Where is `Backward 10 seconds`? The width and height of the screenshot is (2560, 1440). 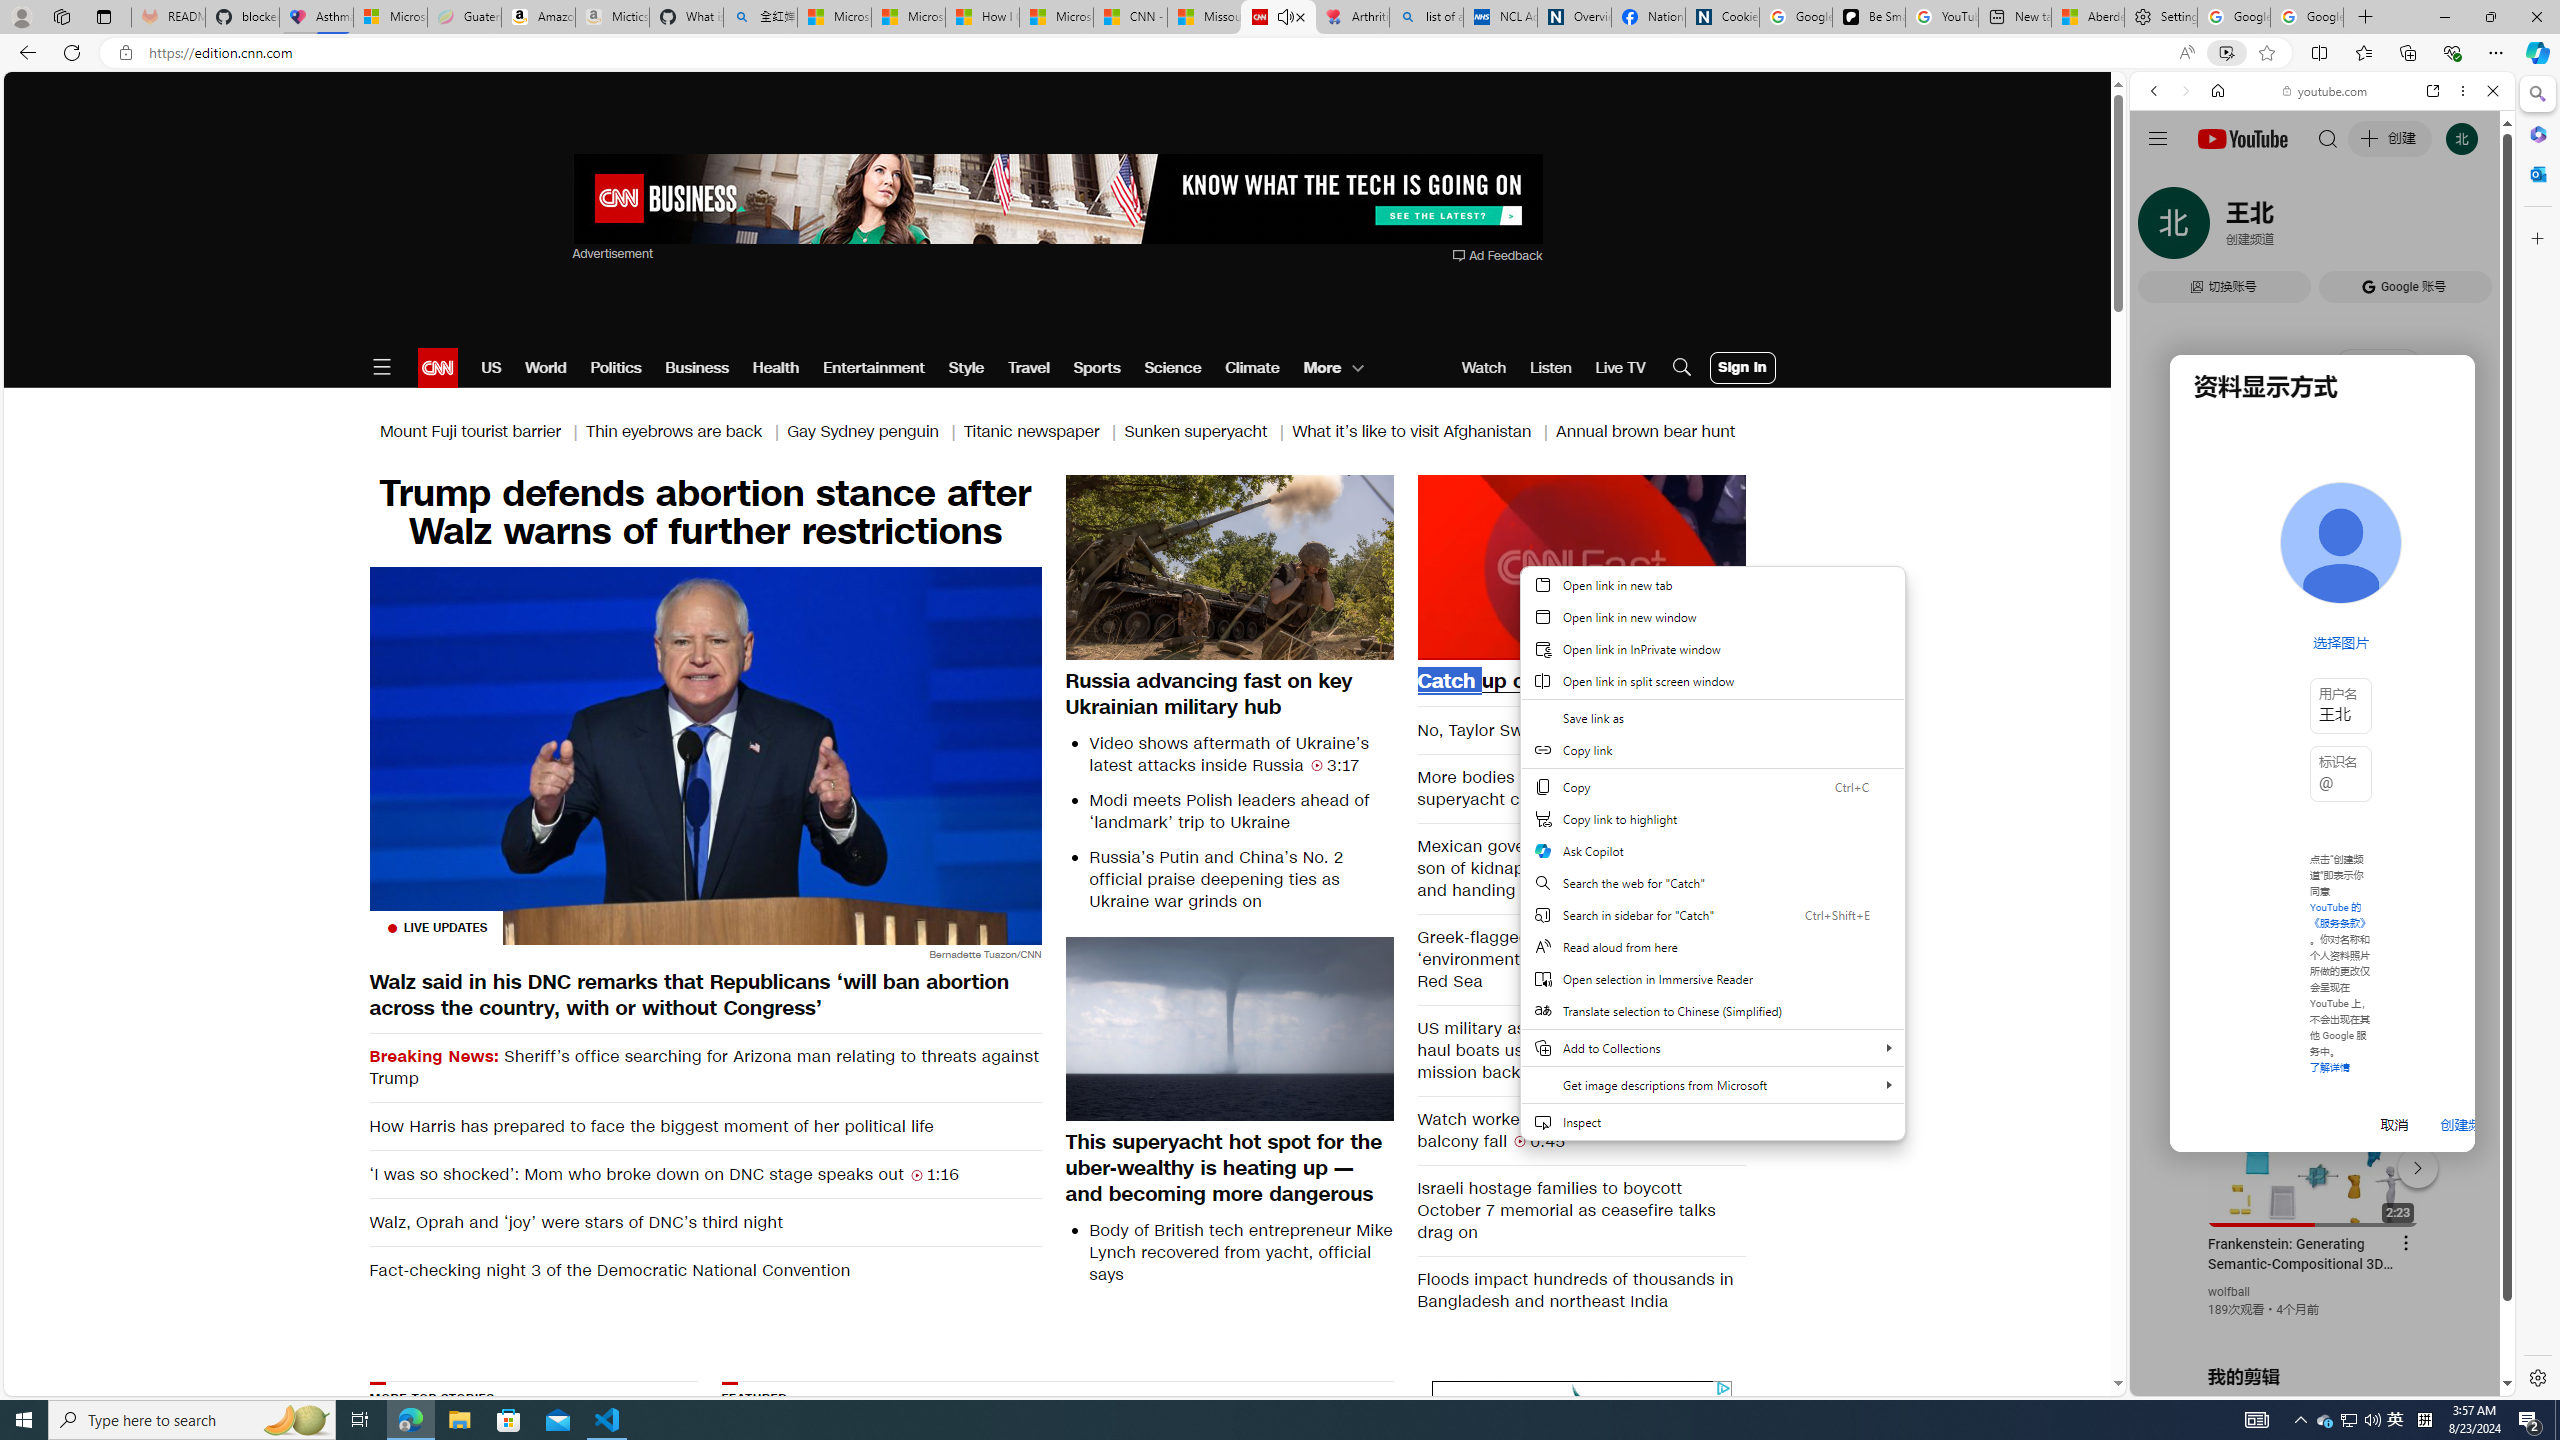 Backward 10 seconds is located at coordinates (1520, 564).